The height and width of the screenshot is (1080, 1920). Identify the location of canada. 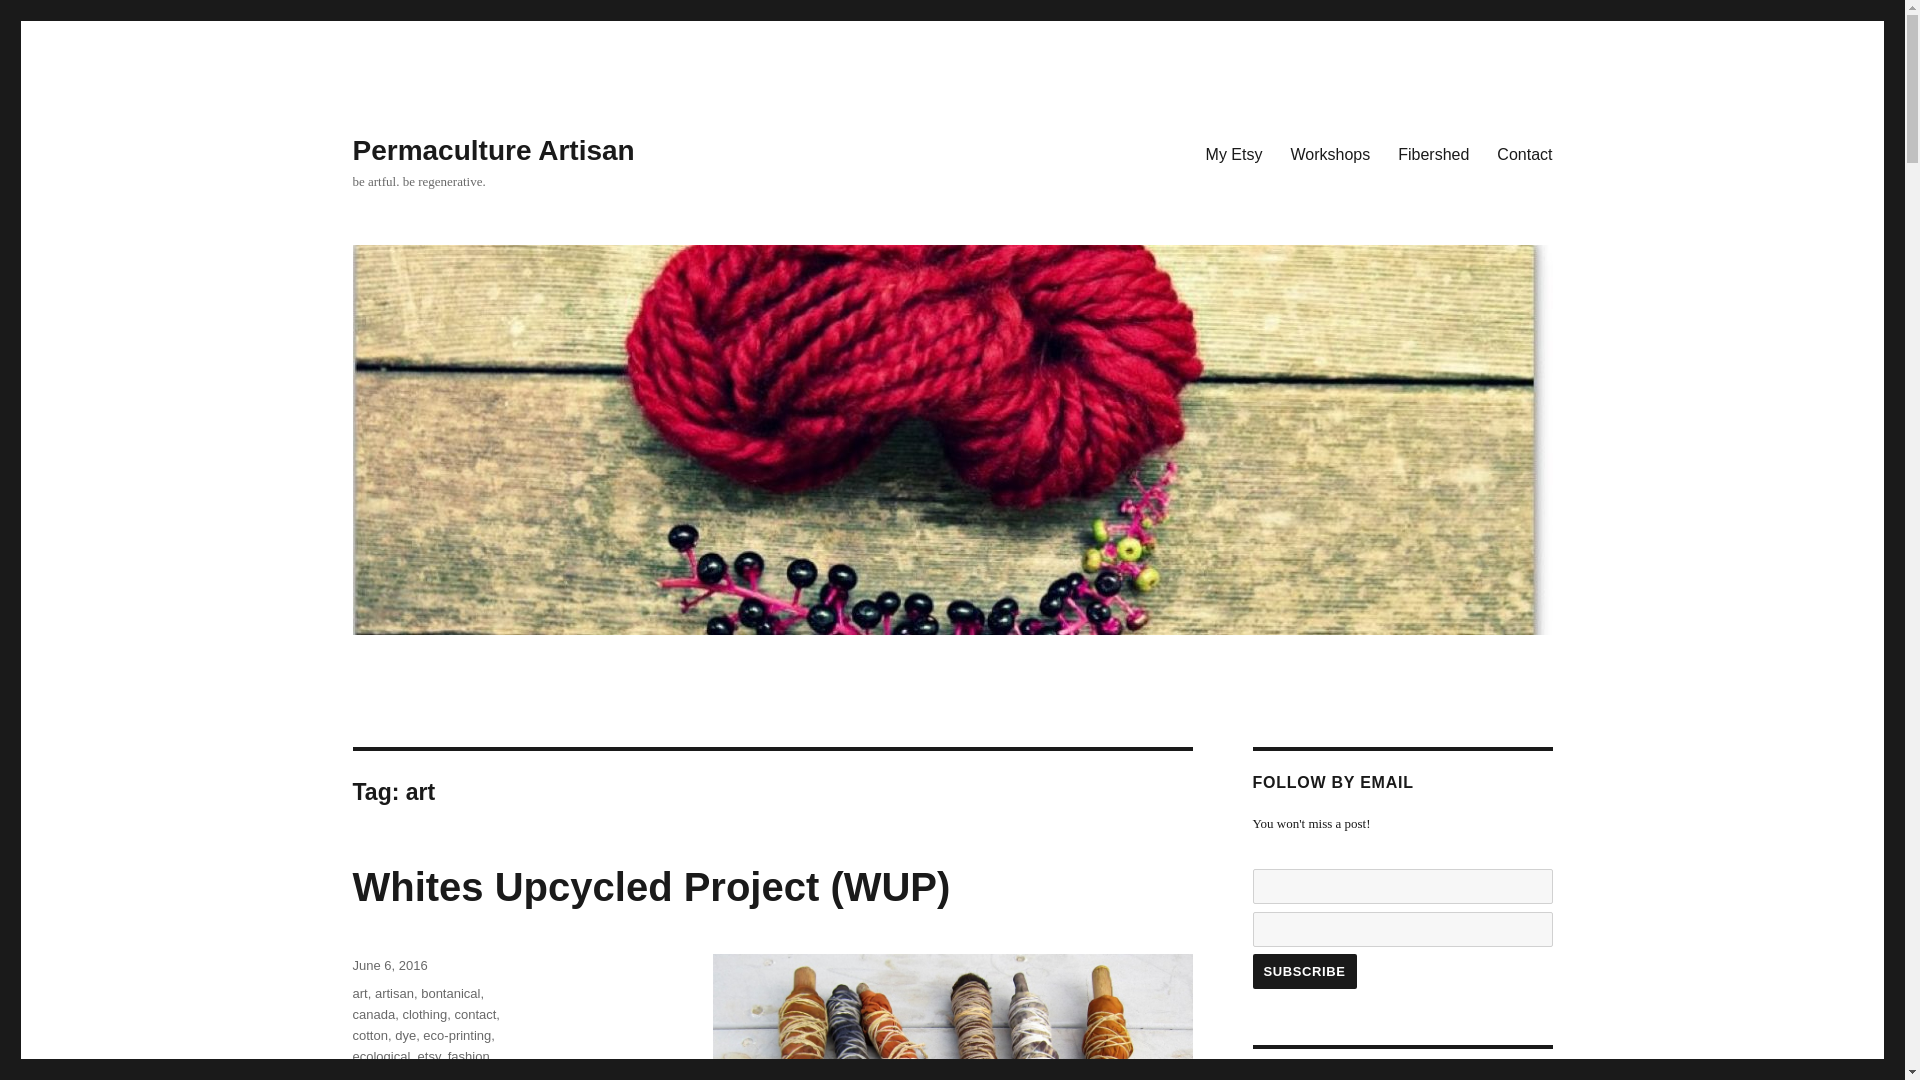
(373, 1014).